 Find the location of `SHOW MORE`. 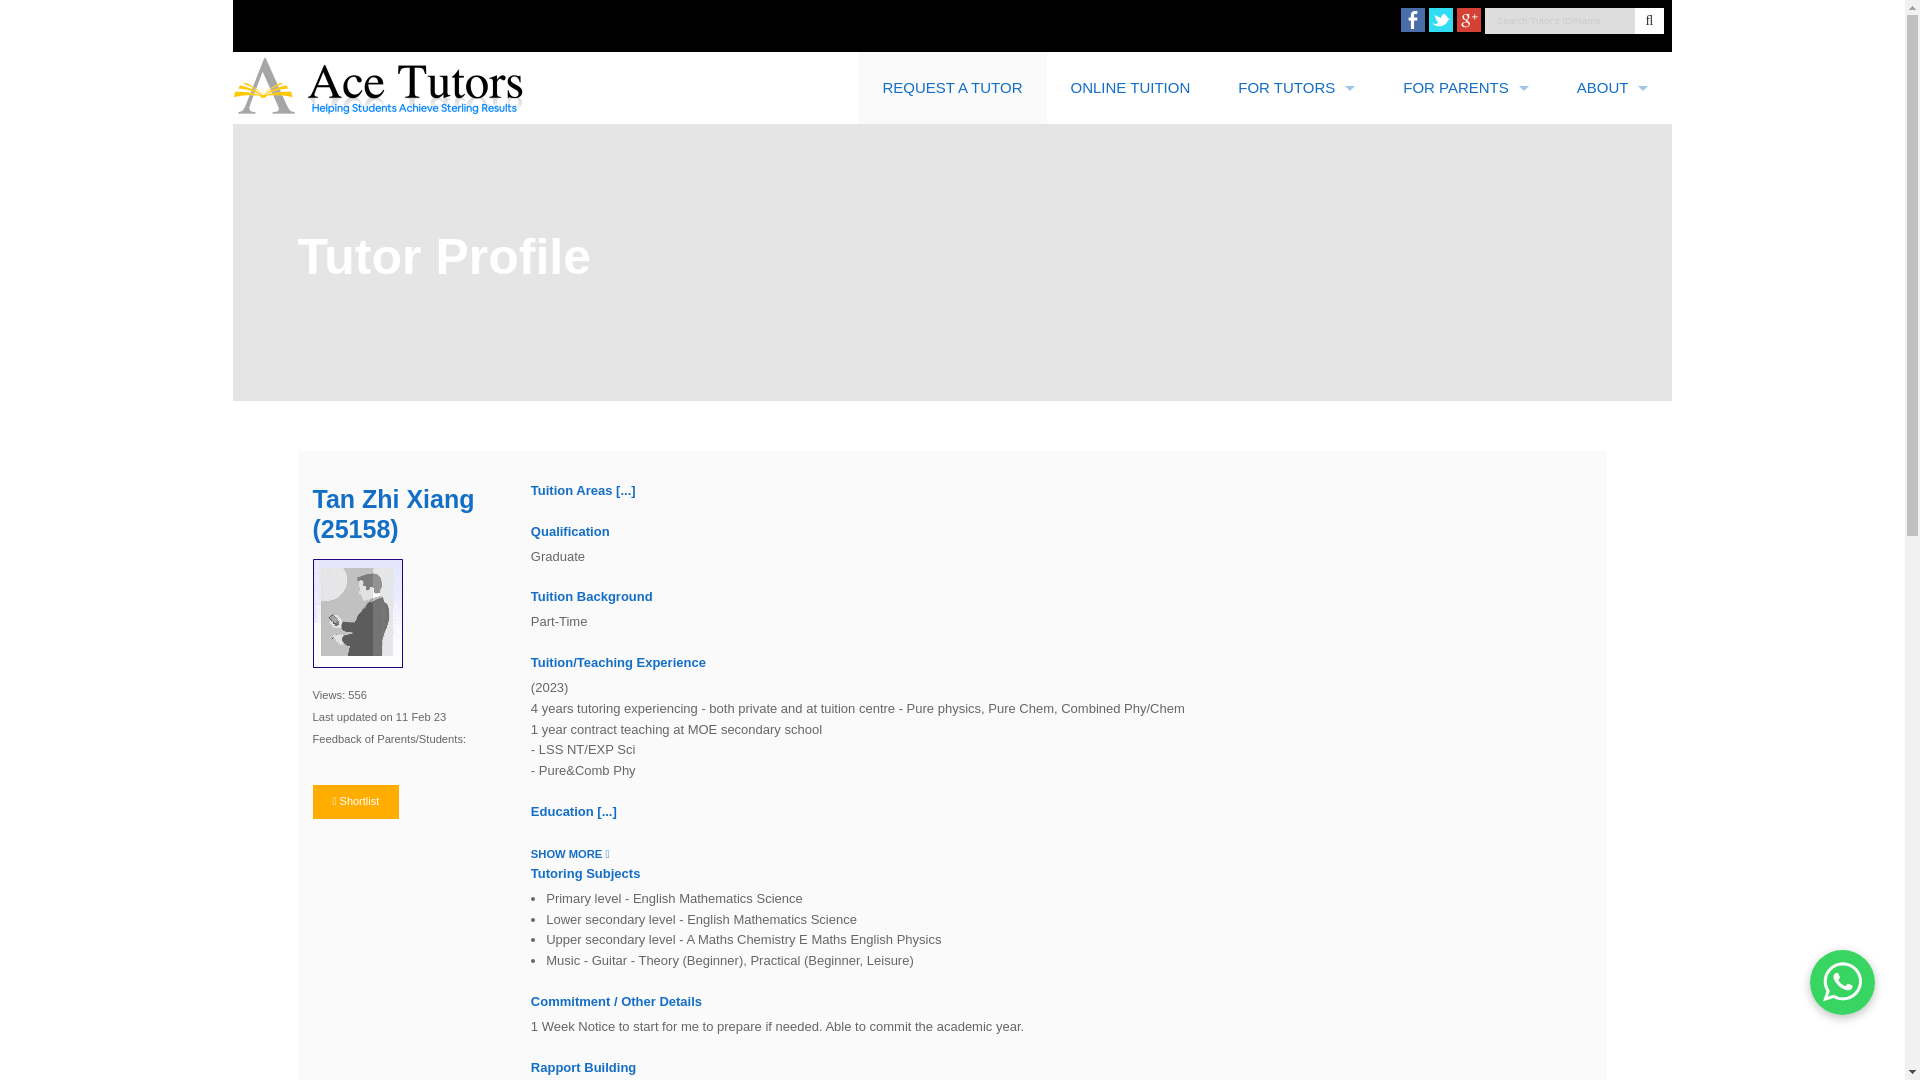

SHOW MORE is located at coordinates (570, 852).